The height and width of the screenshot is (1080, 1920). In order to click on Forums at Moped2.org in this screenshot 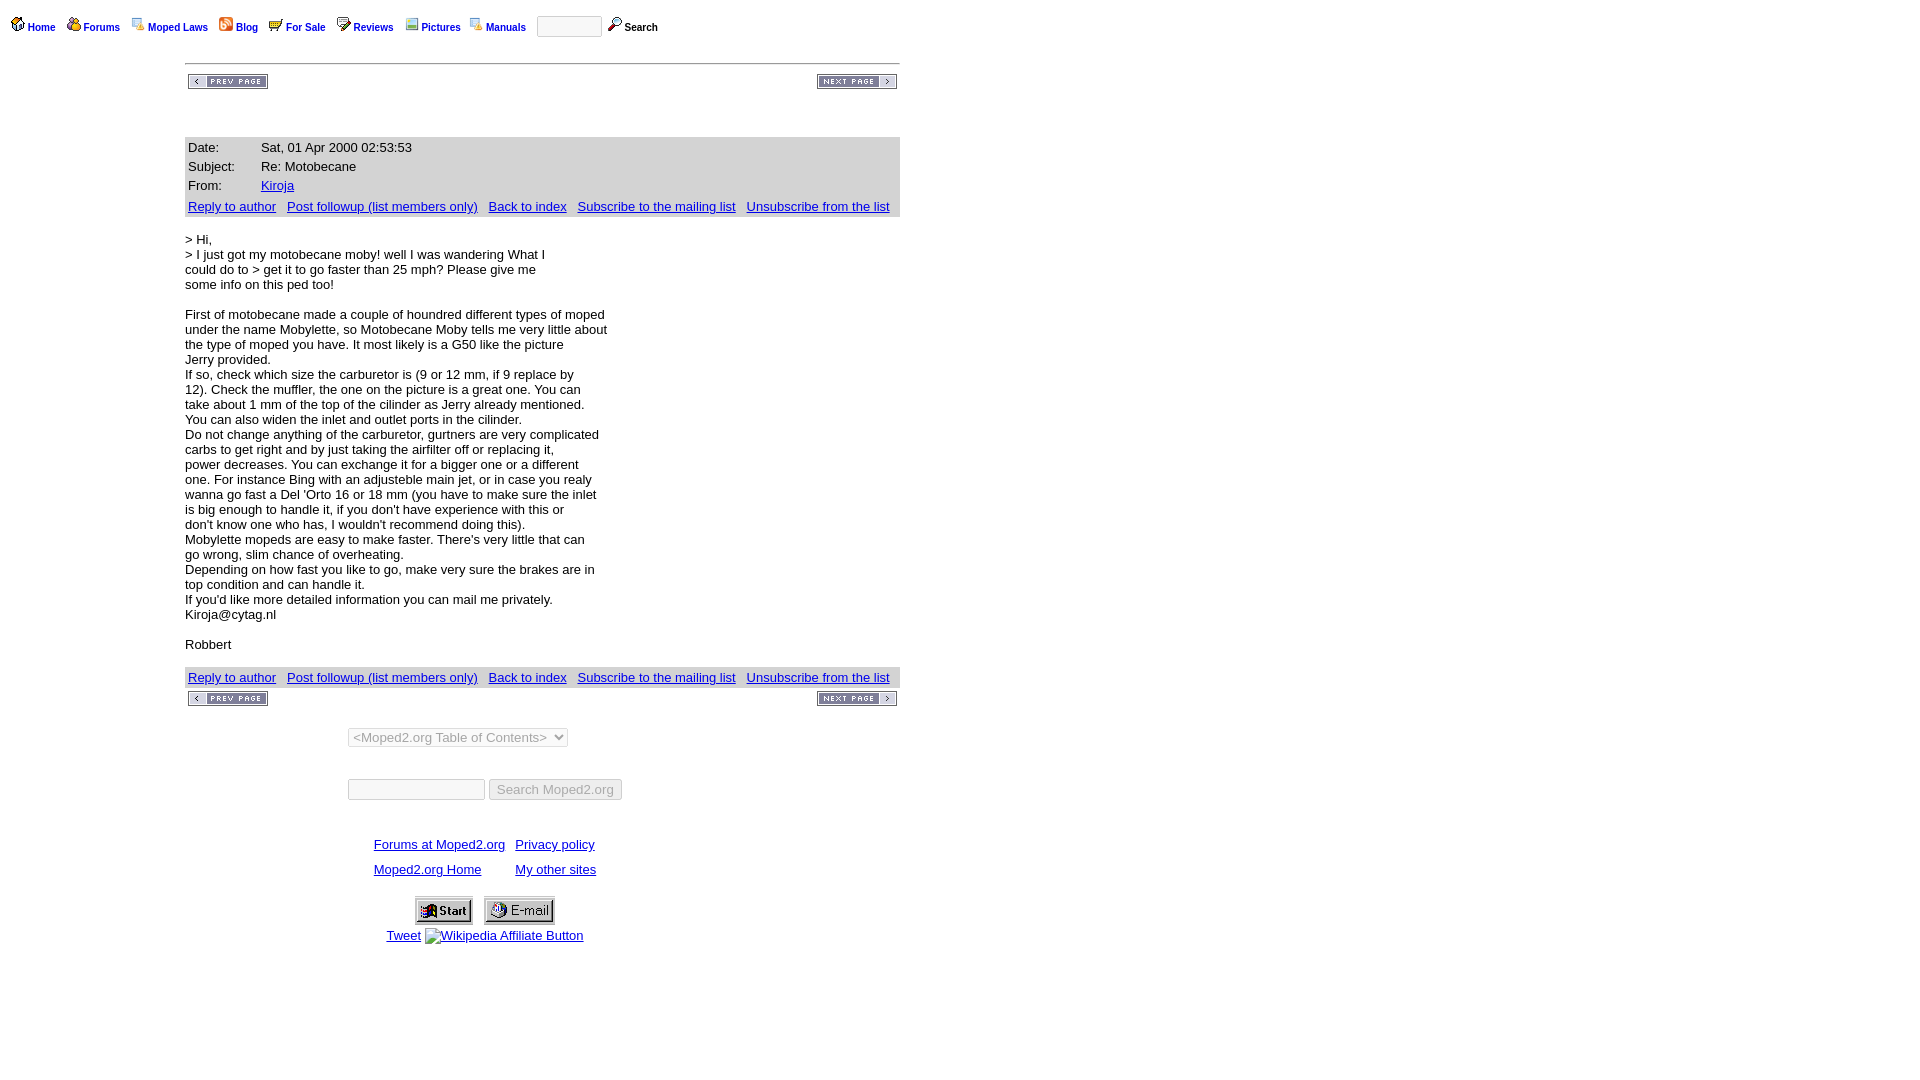, I will do `click(440, 844)`.